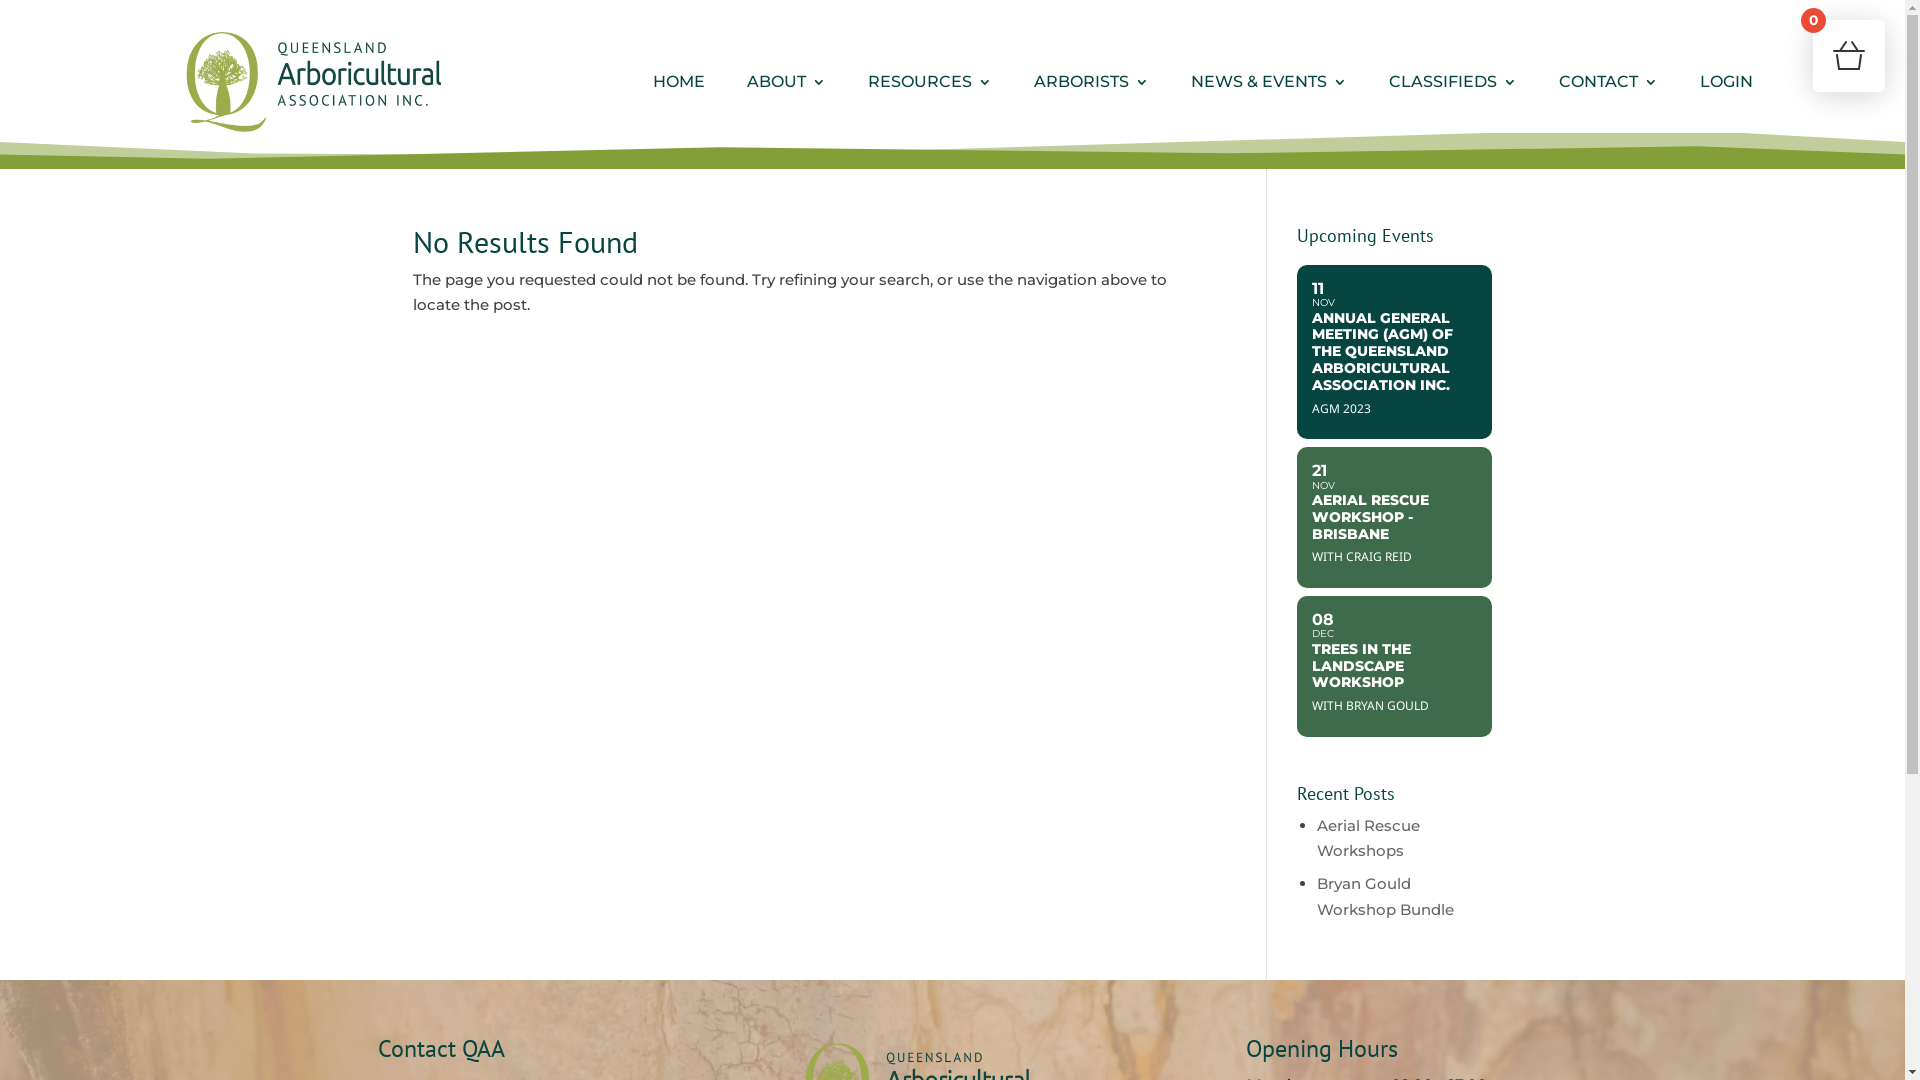 Image resolution: width=1920 pixels, height=1080 pixels. What do you see at coordinates (1386, 896) in the screenshot?
I see `Bryan Gould Workshop Bundle` at bounding box center [1386, 896].